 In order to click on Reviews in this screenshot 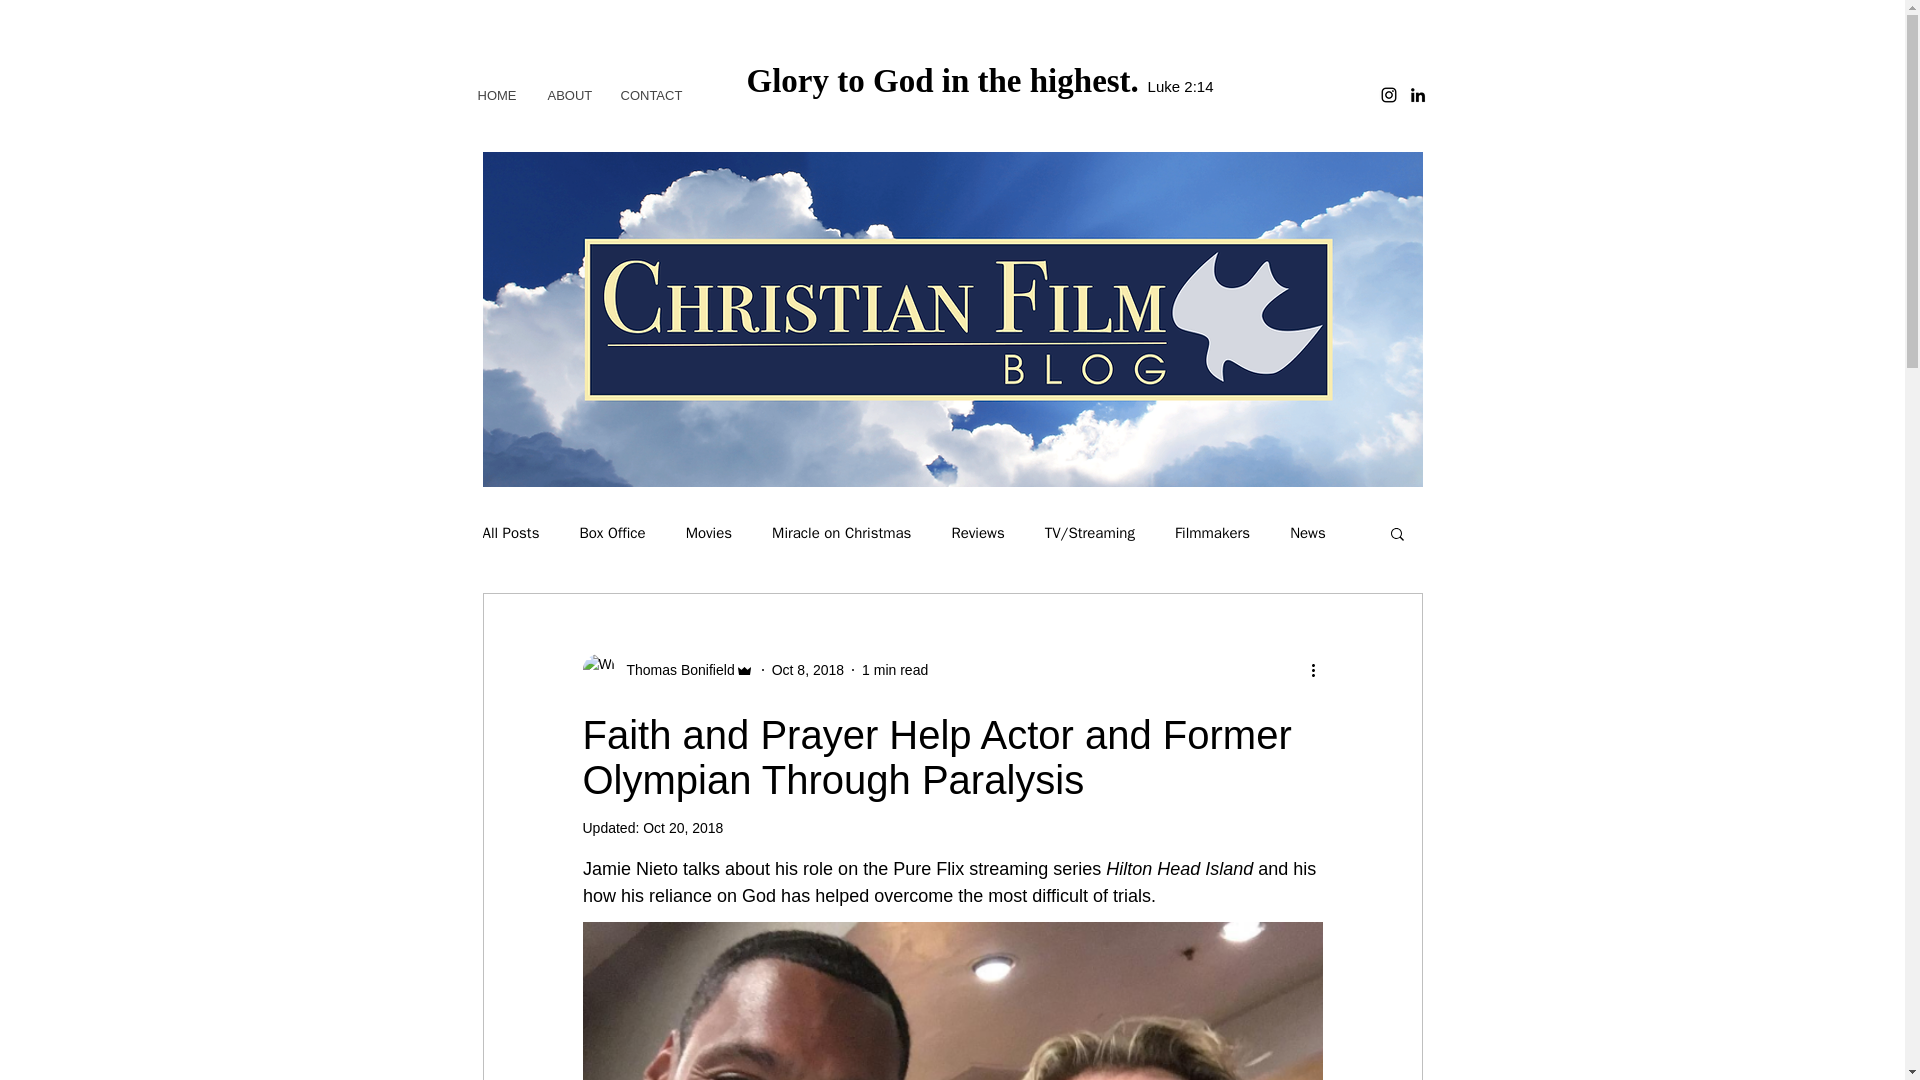, I will do `click(977, 533)`.